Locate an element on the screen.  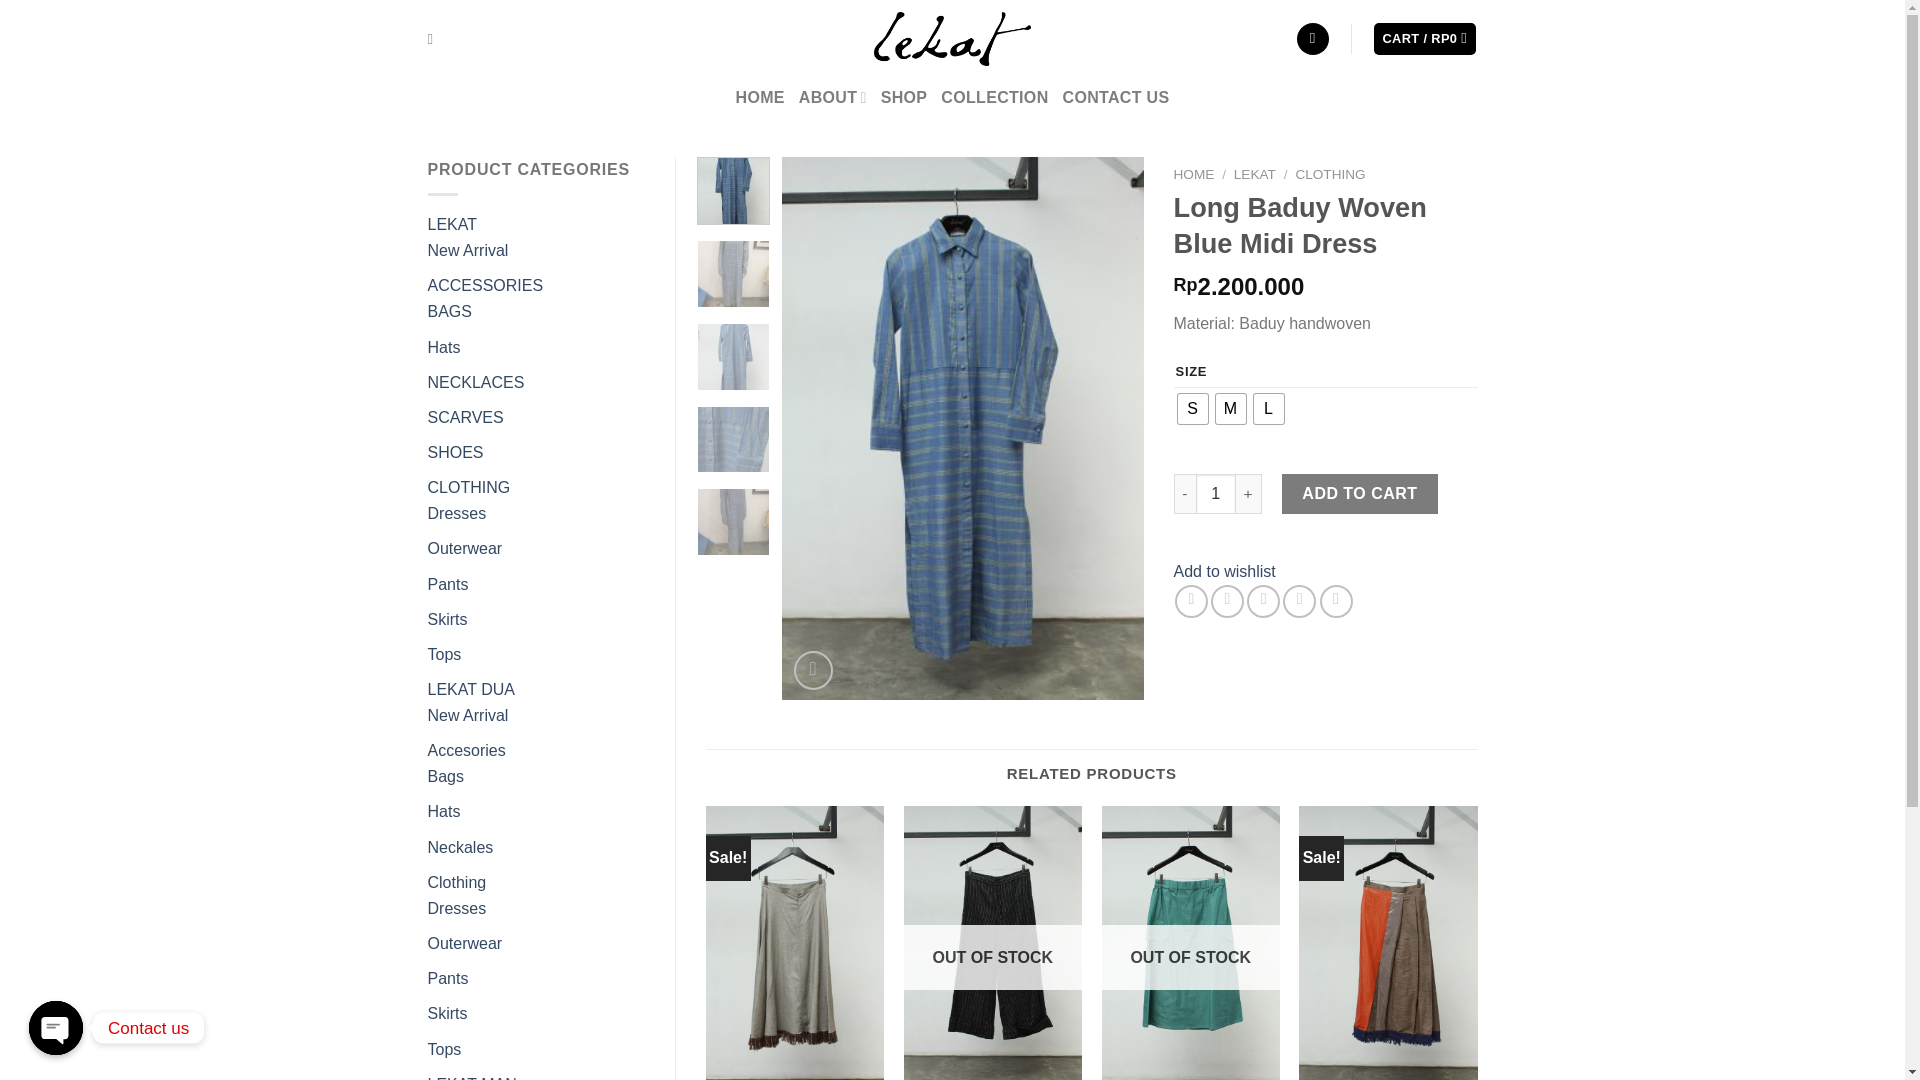
Pants is located at coordinates (448, 584).